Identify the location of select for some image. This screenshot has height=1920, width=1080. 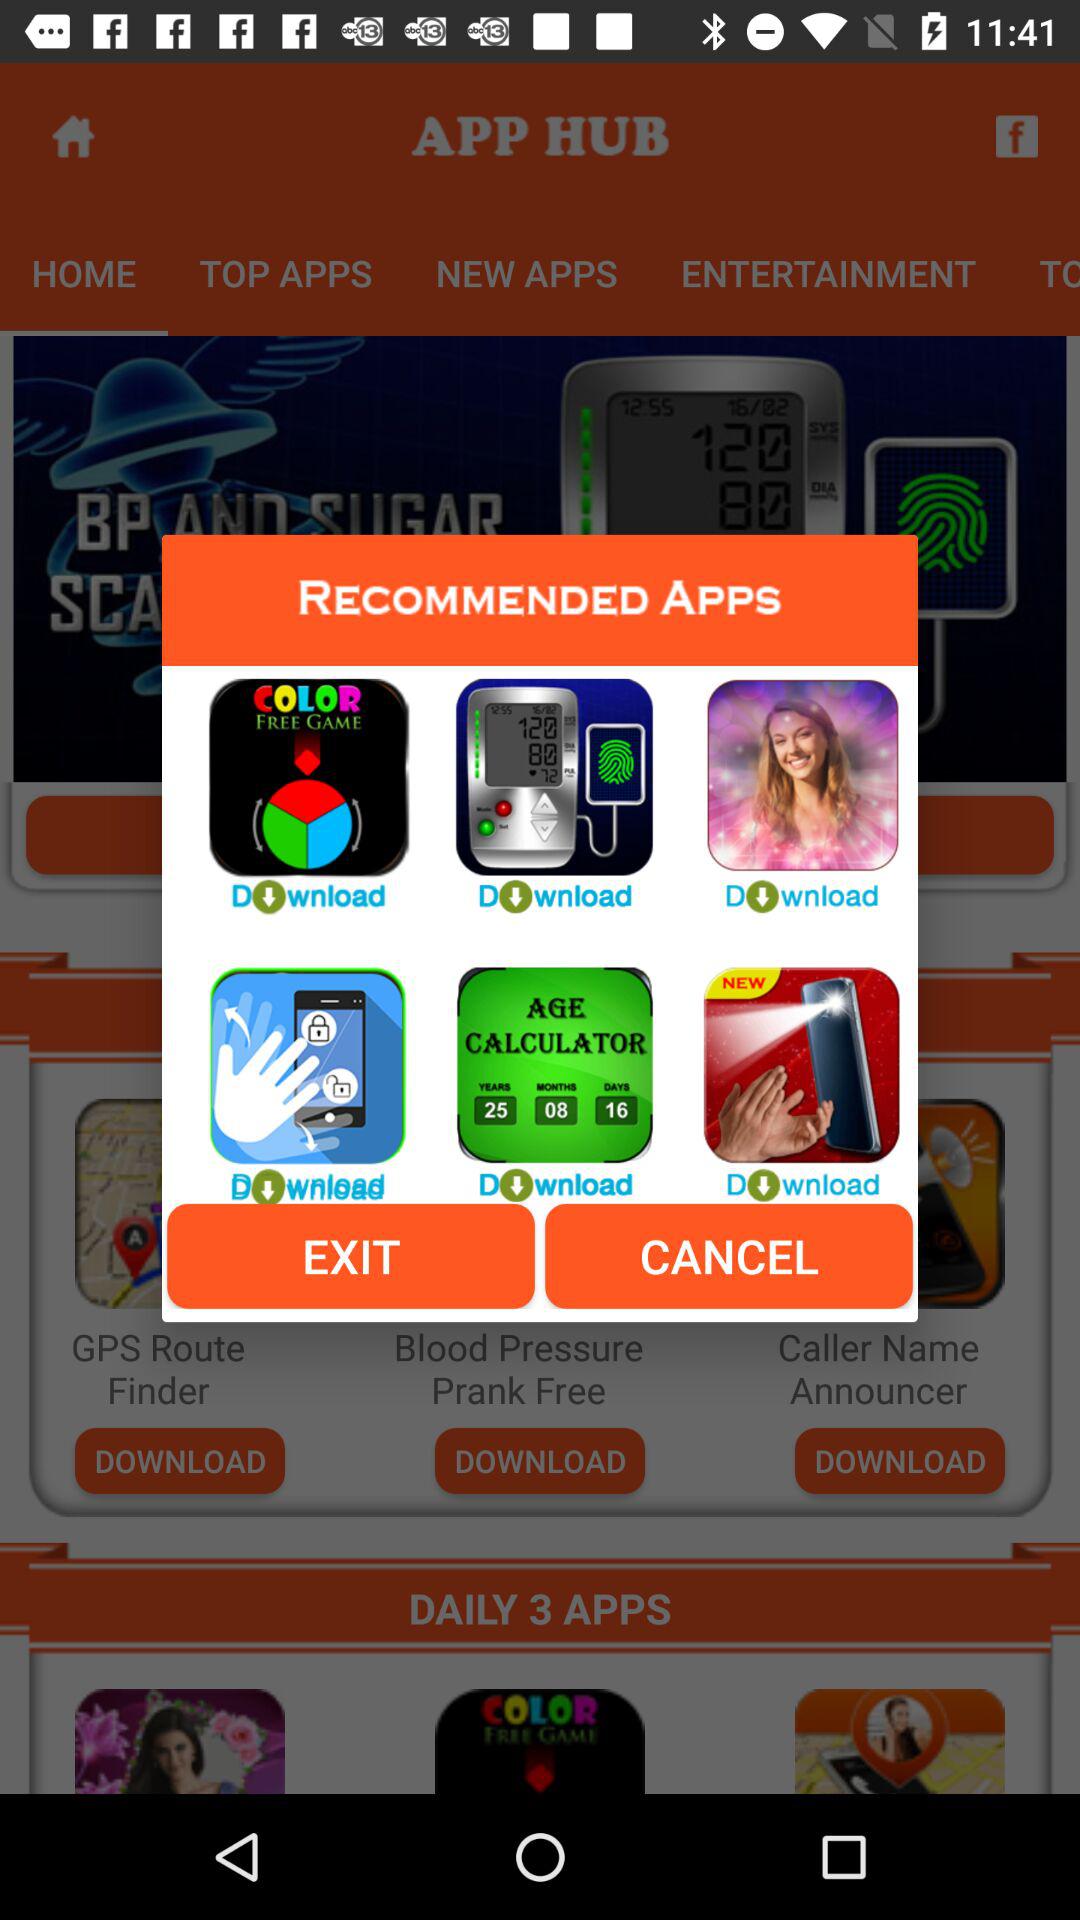
(786, 1073).